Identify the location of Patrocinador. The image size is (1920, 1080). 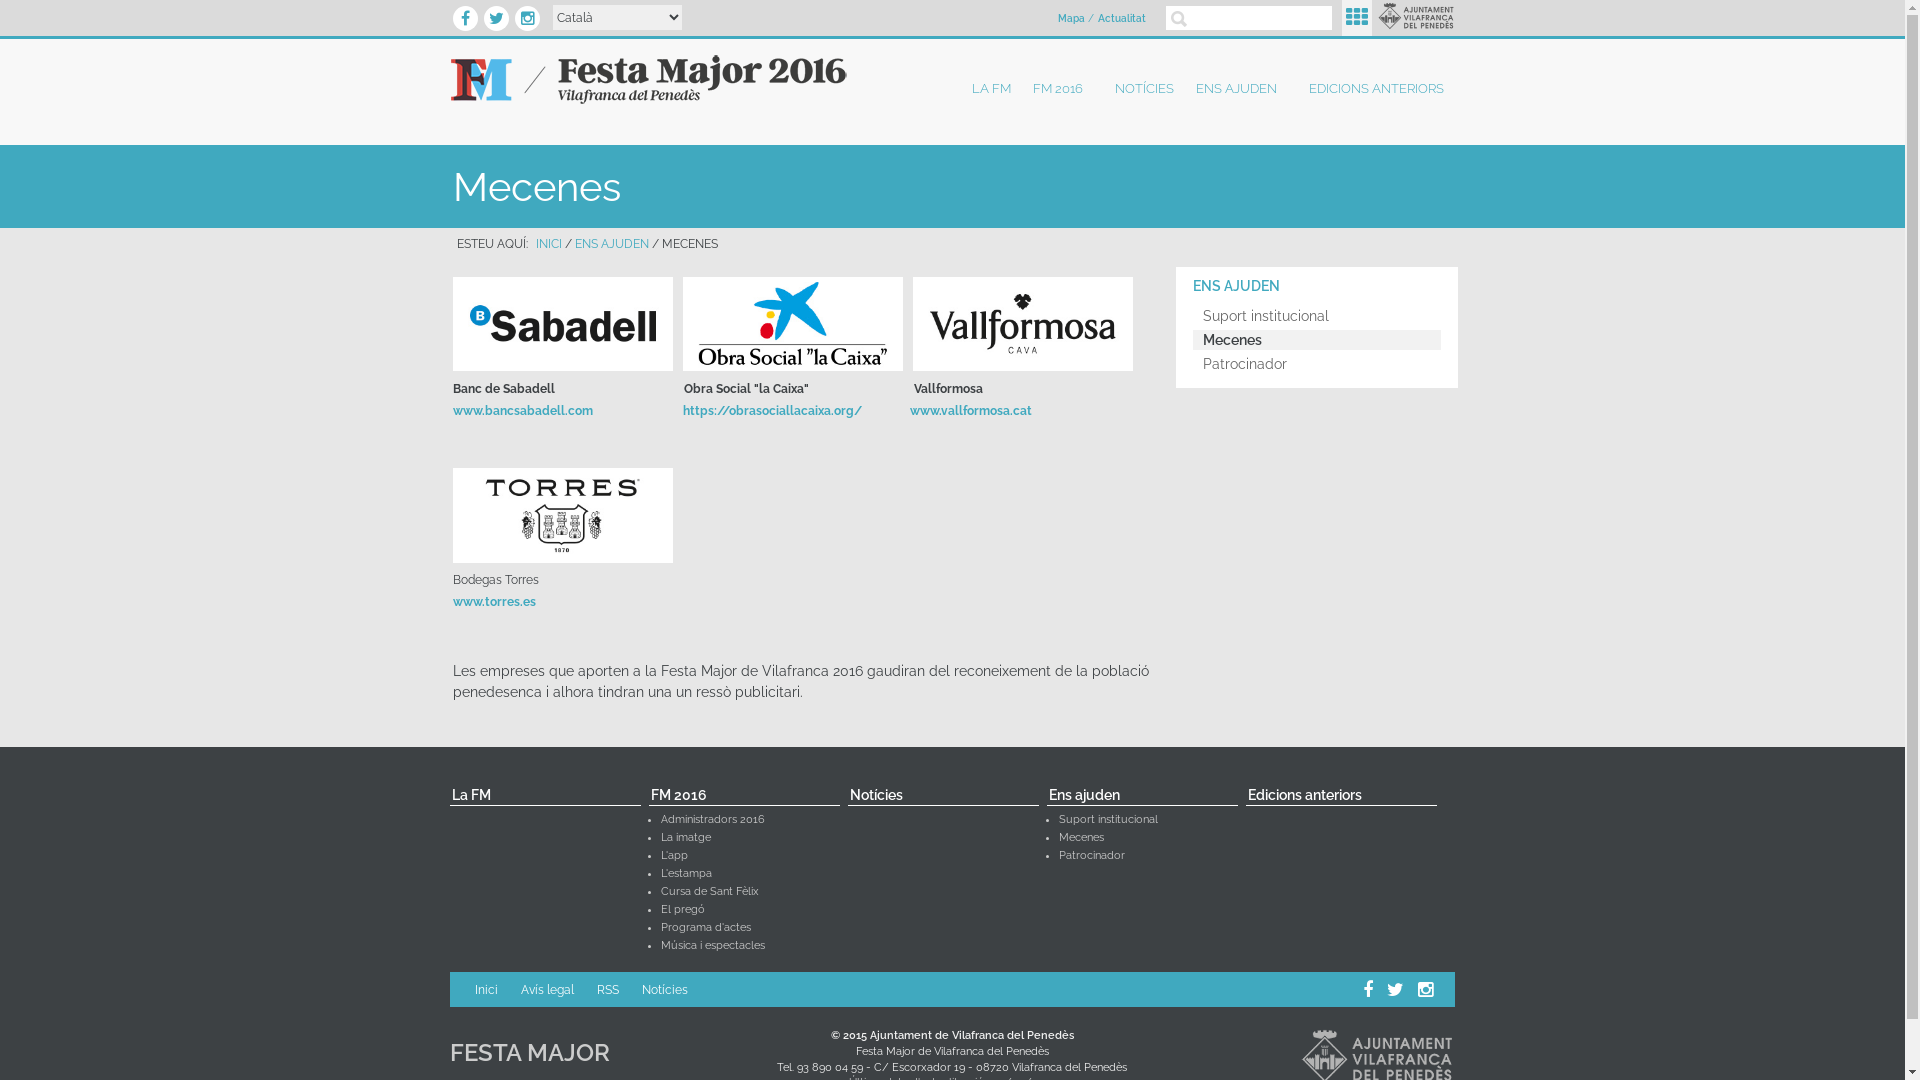
(1317, 364).